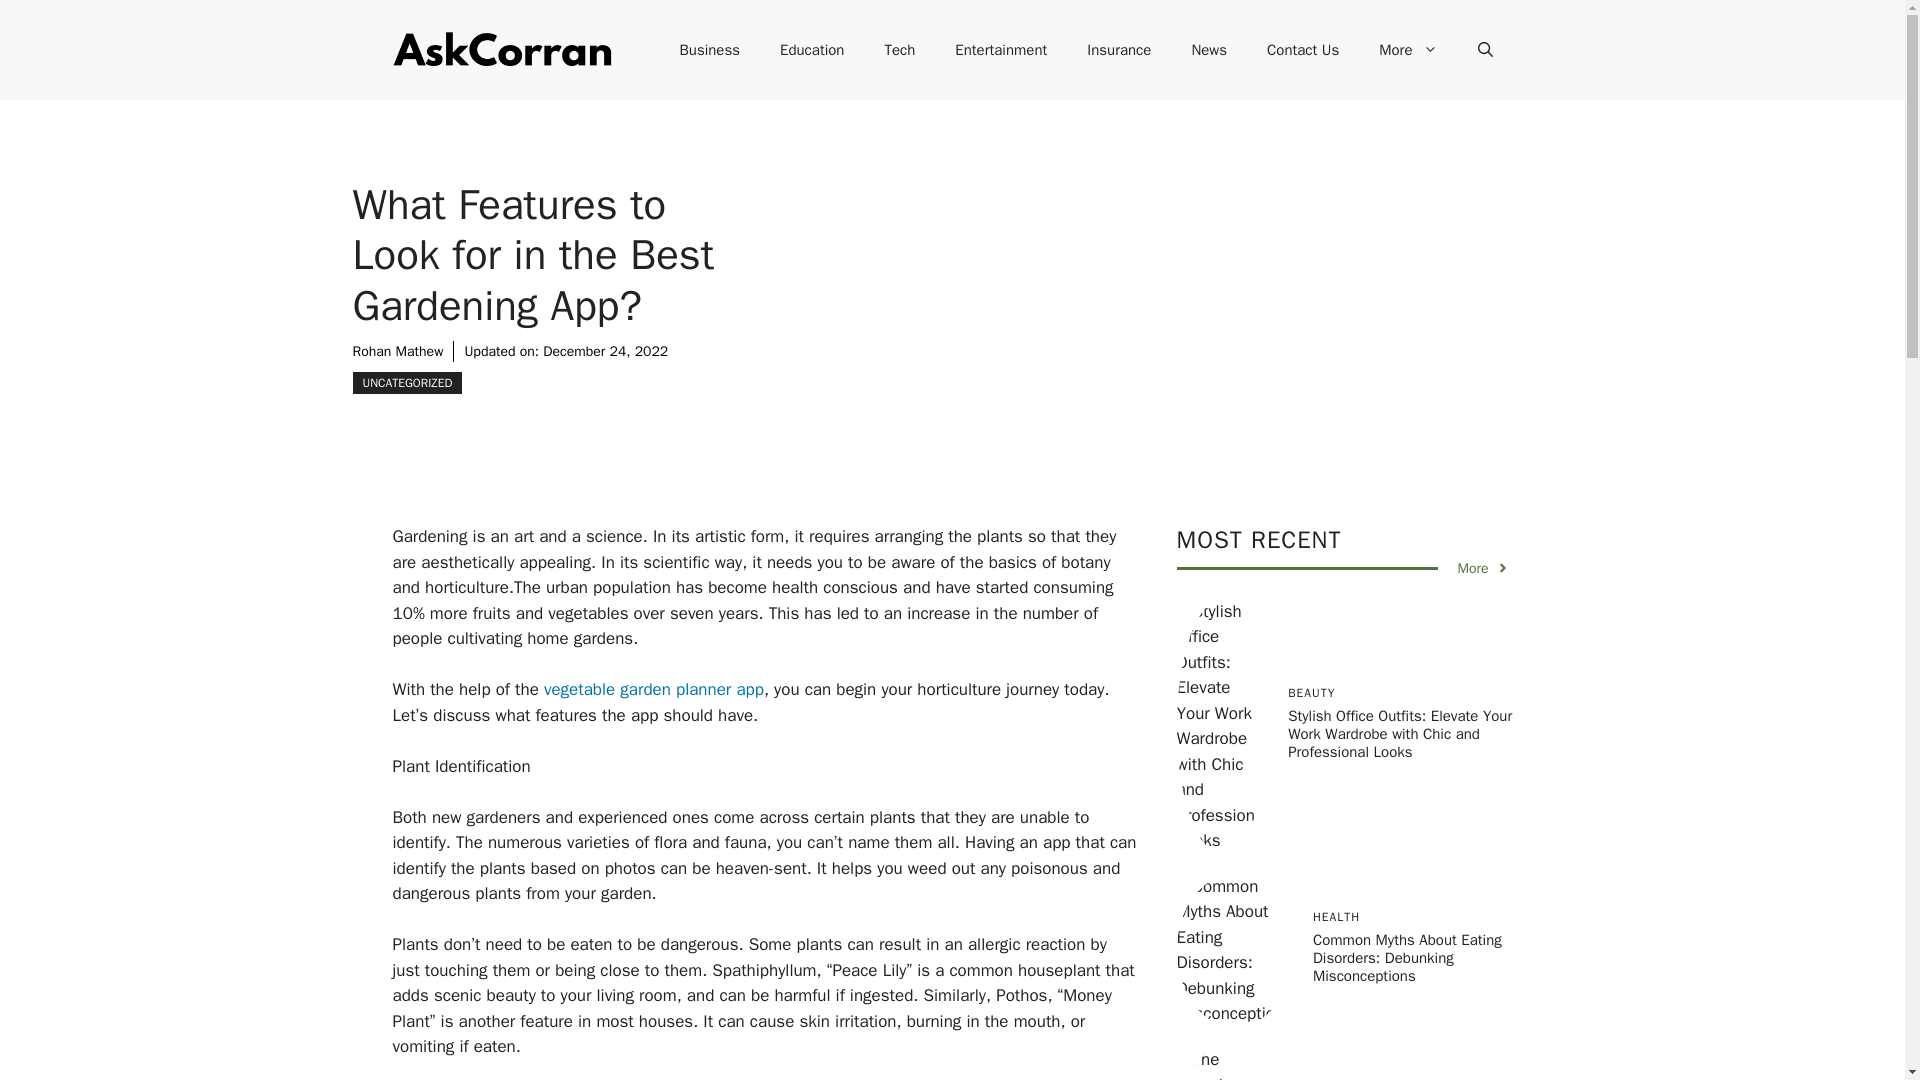  What do you see at coordinates (406, 382) in the screenshot?
I see `UNCATEGORIZED` at bounding box center [406, 382].